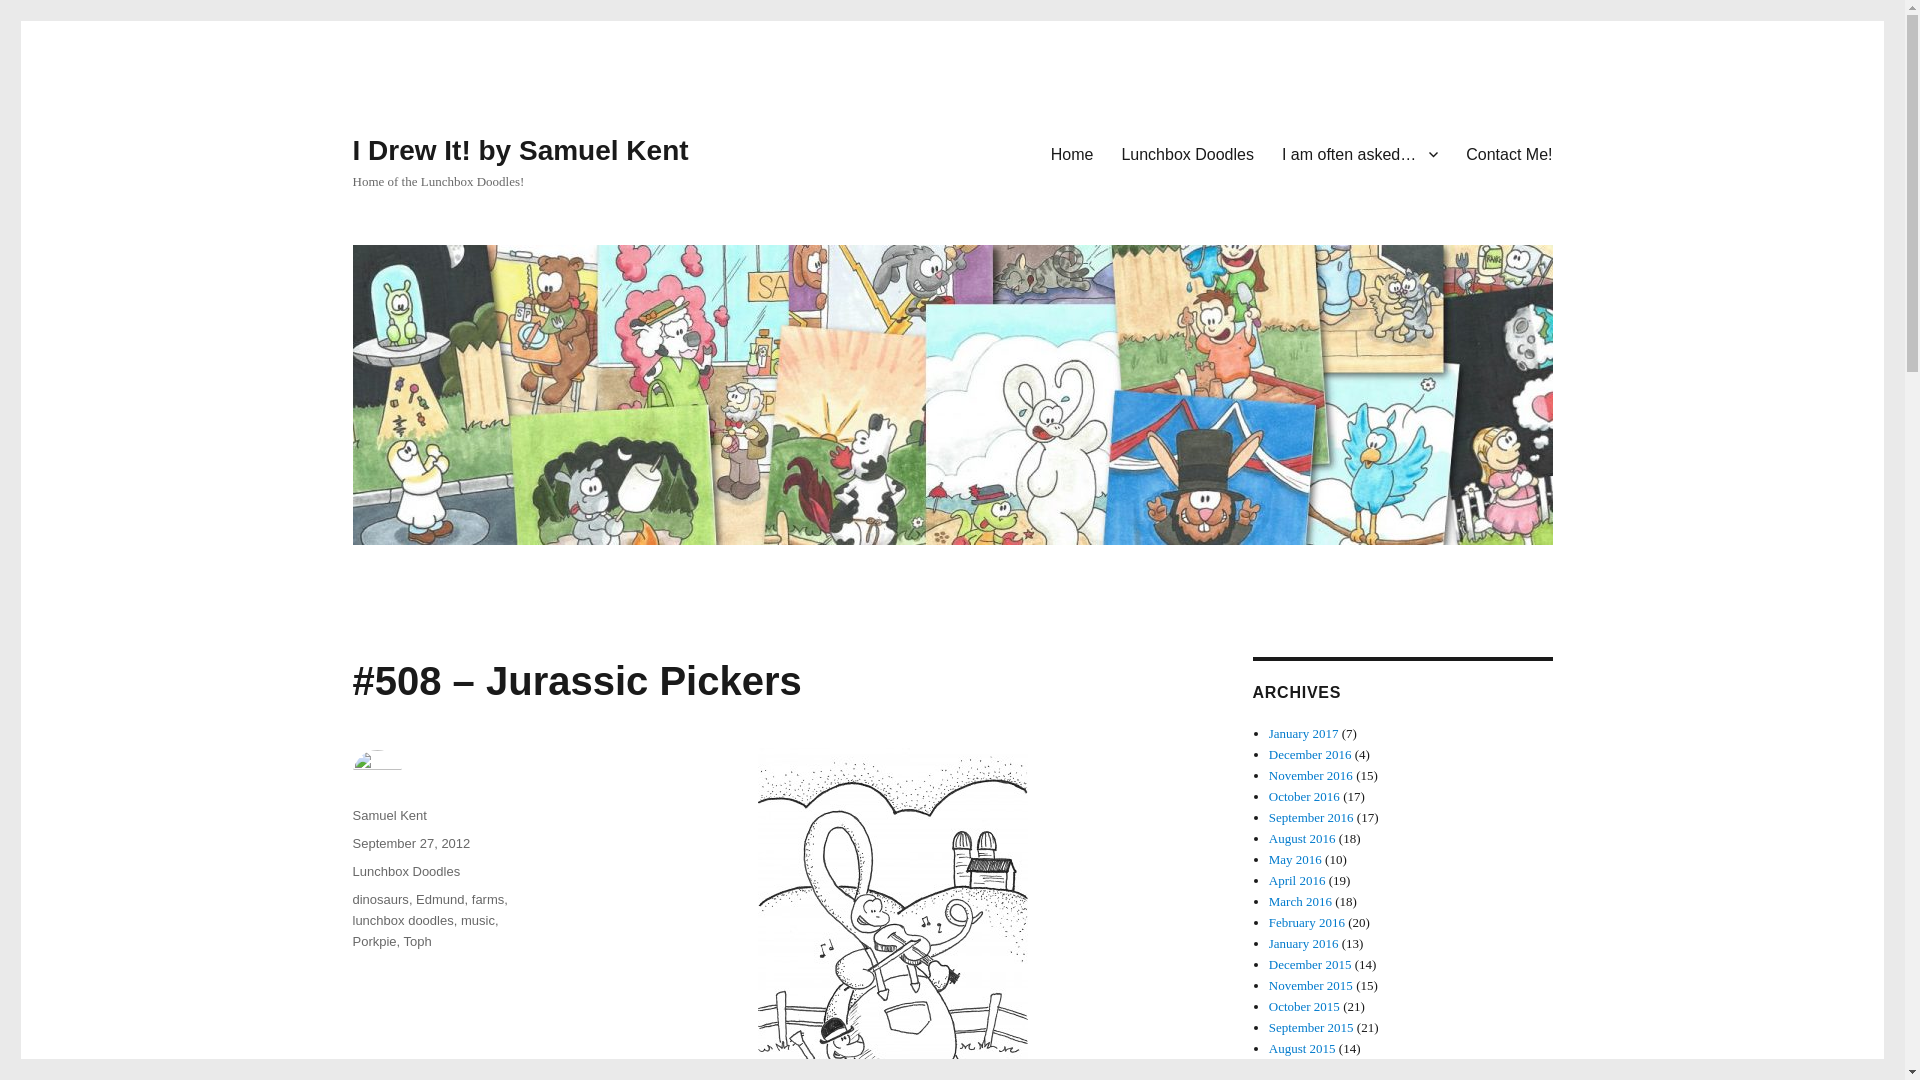 The image size is (1920, 1080). What do you see at coordinates (488, 900) in the screenshot?
I see `farms` at bounding box center [488, 900].